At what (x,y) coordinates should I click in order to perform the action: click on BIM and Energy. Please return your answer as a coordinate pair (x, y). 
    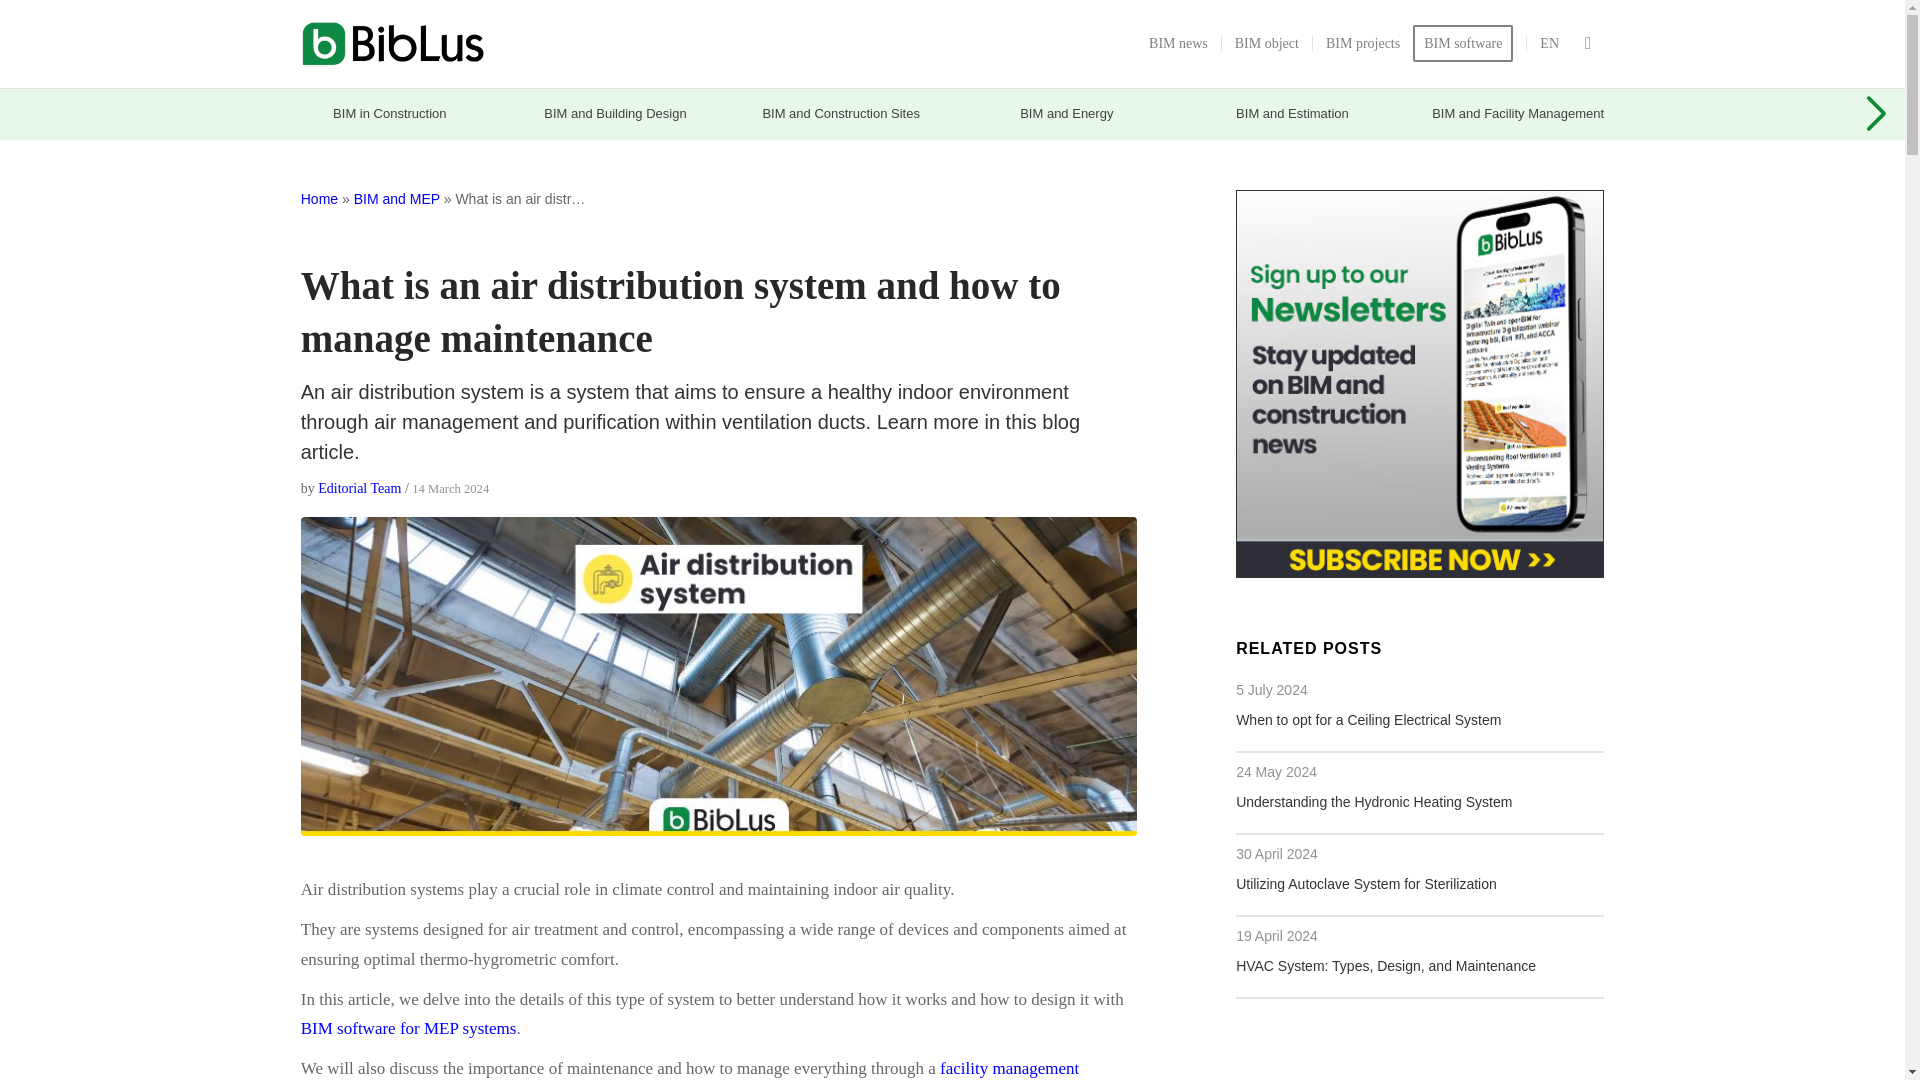
    Looking at the image, I should click on (1066, 113).